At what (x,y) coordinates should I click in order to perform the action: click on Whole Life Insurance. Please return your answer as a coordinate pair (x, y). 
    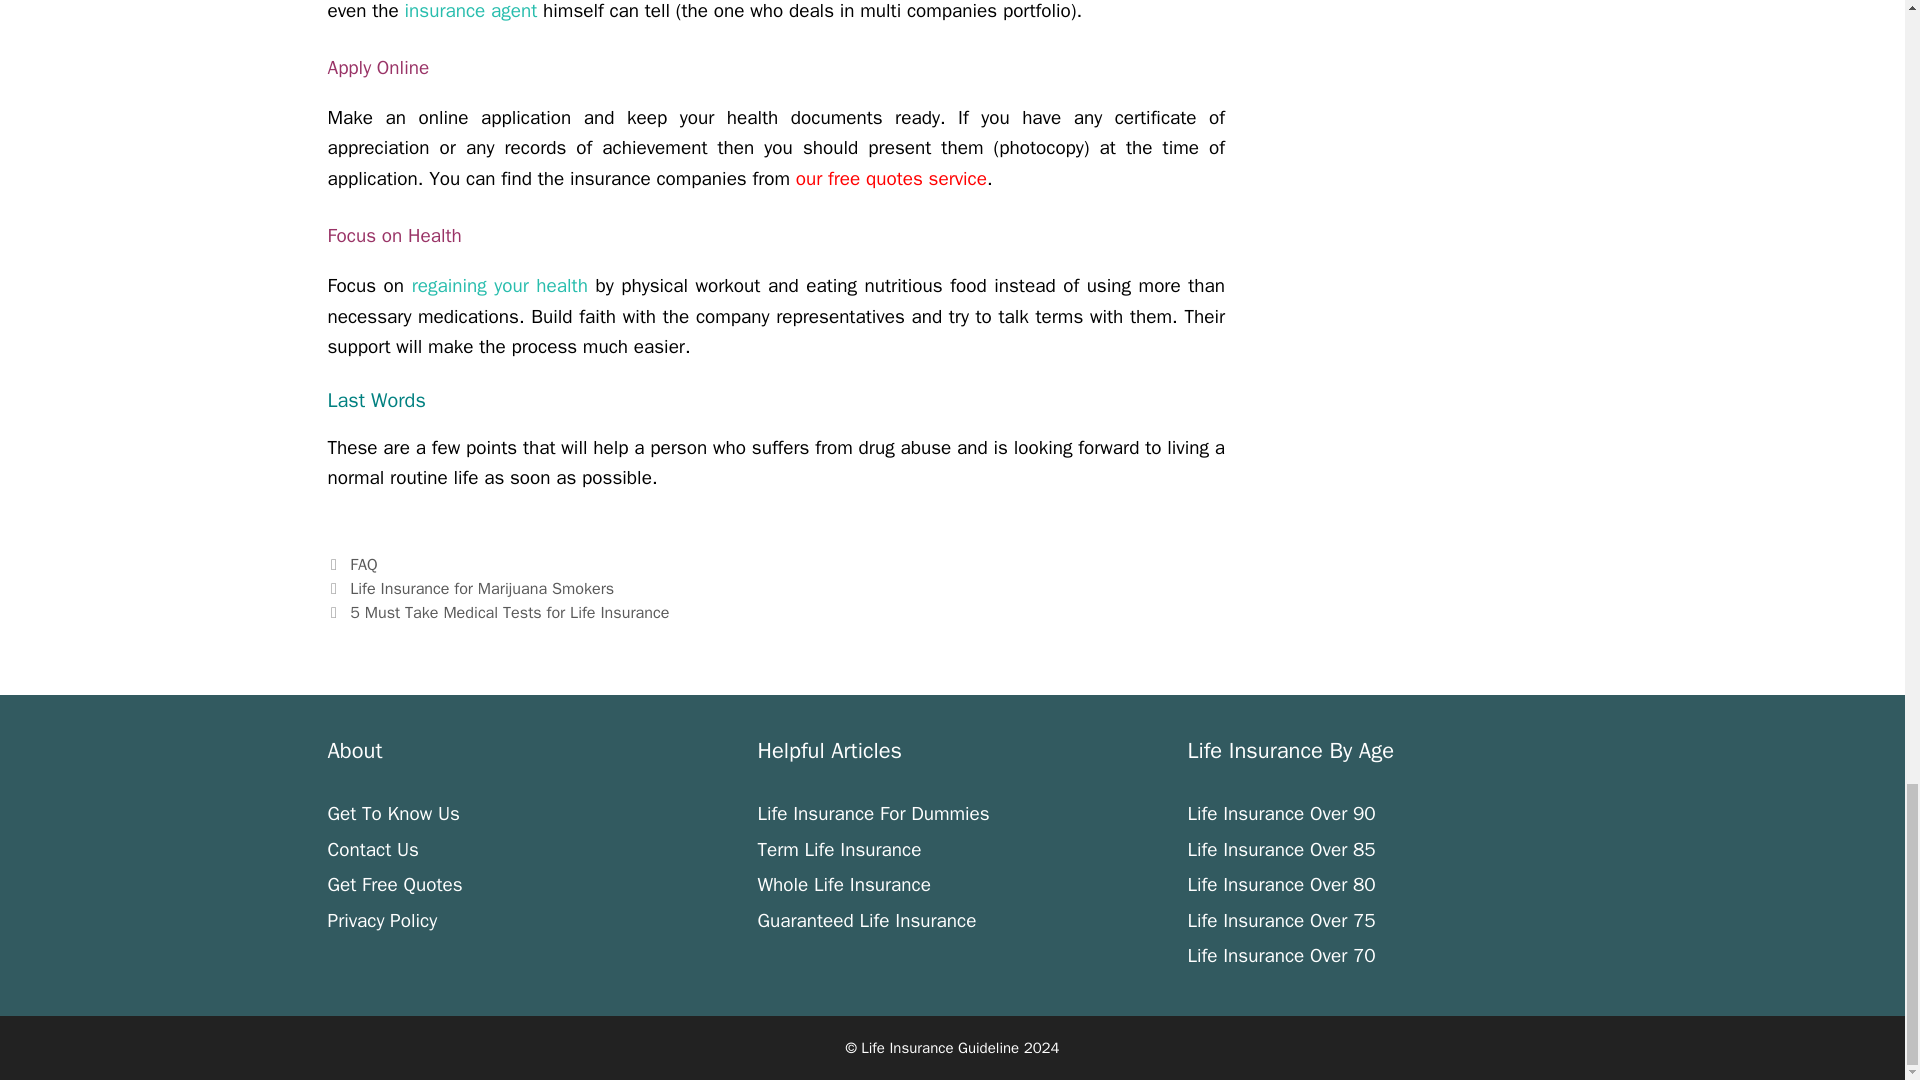
    Looking at the image, I should click on (842, 884).